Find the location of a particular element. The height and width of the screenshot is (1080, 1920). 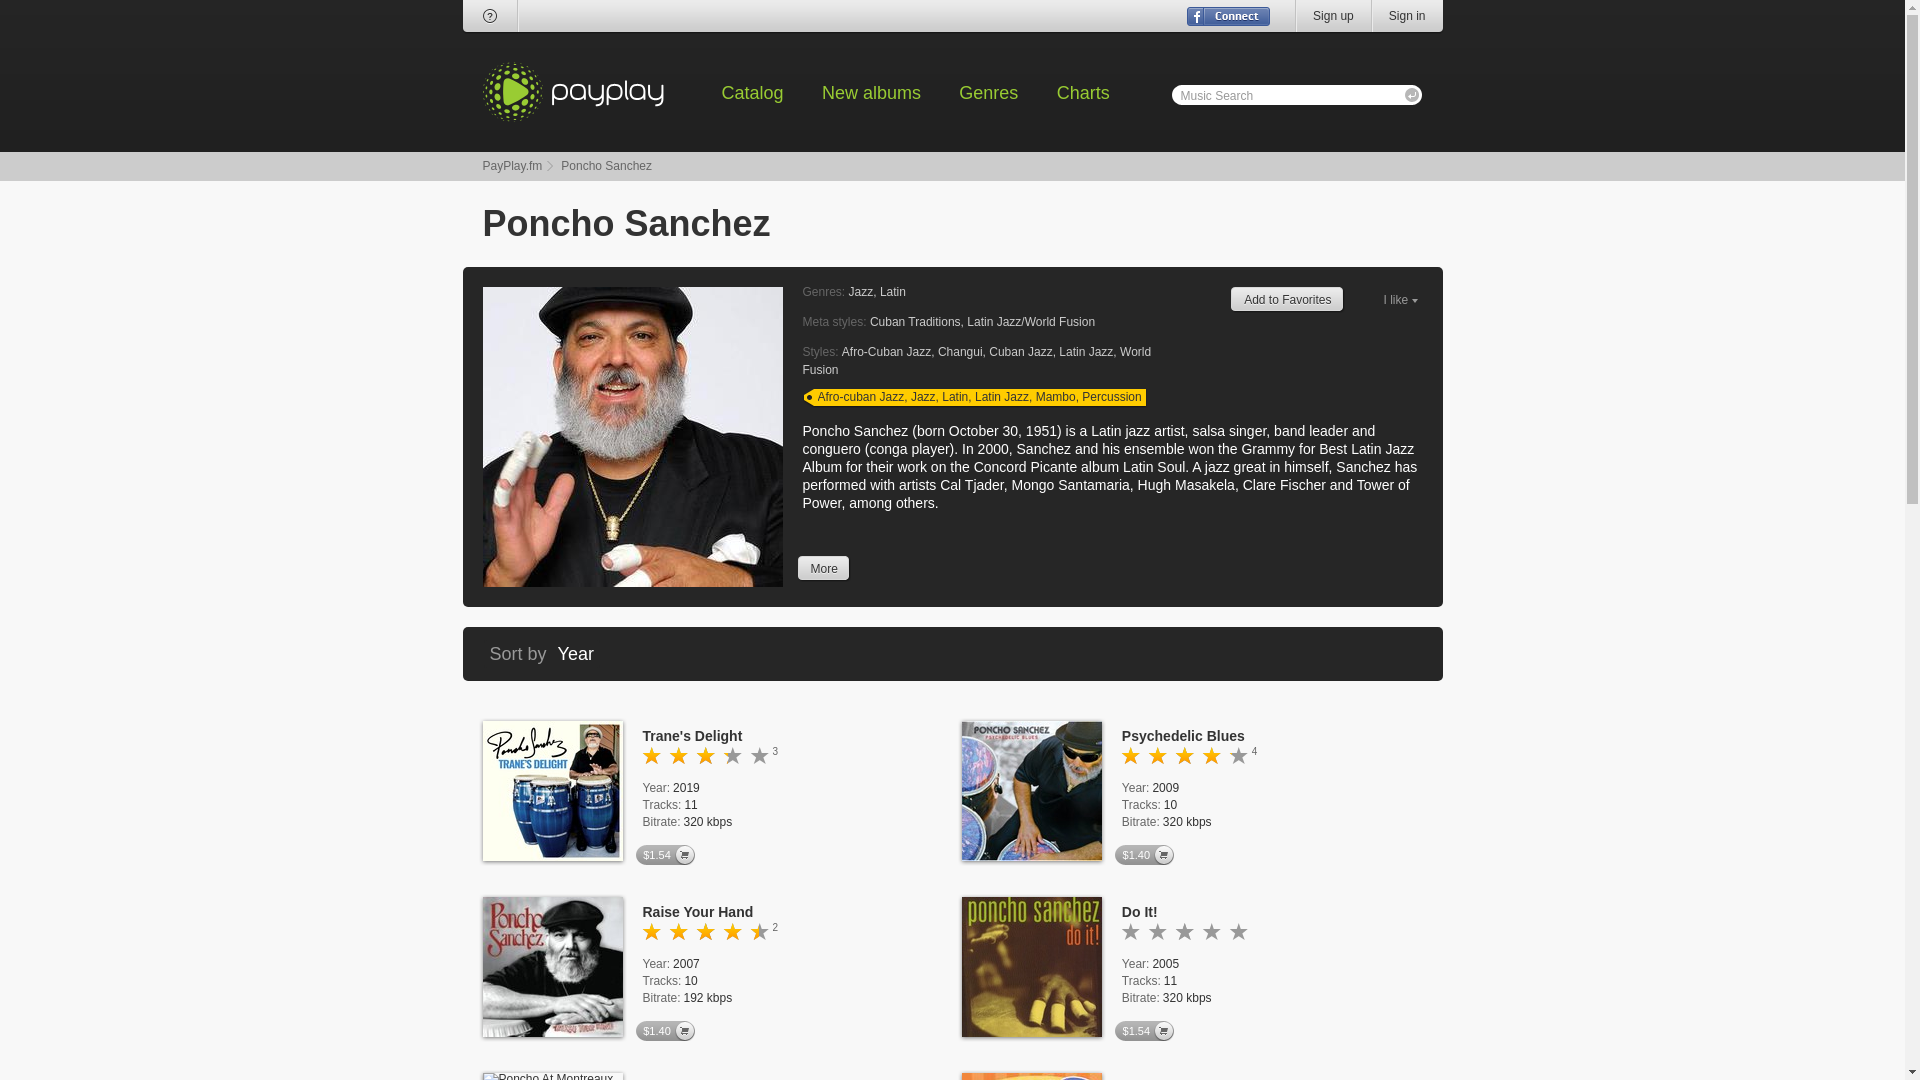

Register or login to rate this album is located at coordinates (731, 931).